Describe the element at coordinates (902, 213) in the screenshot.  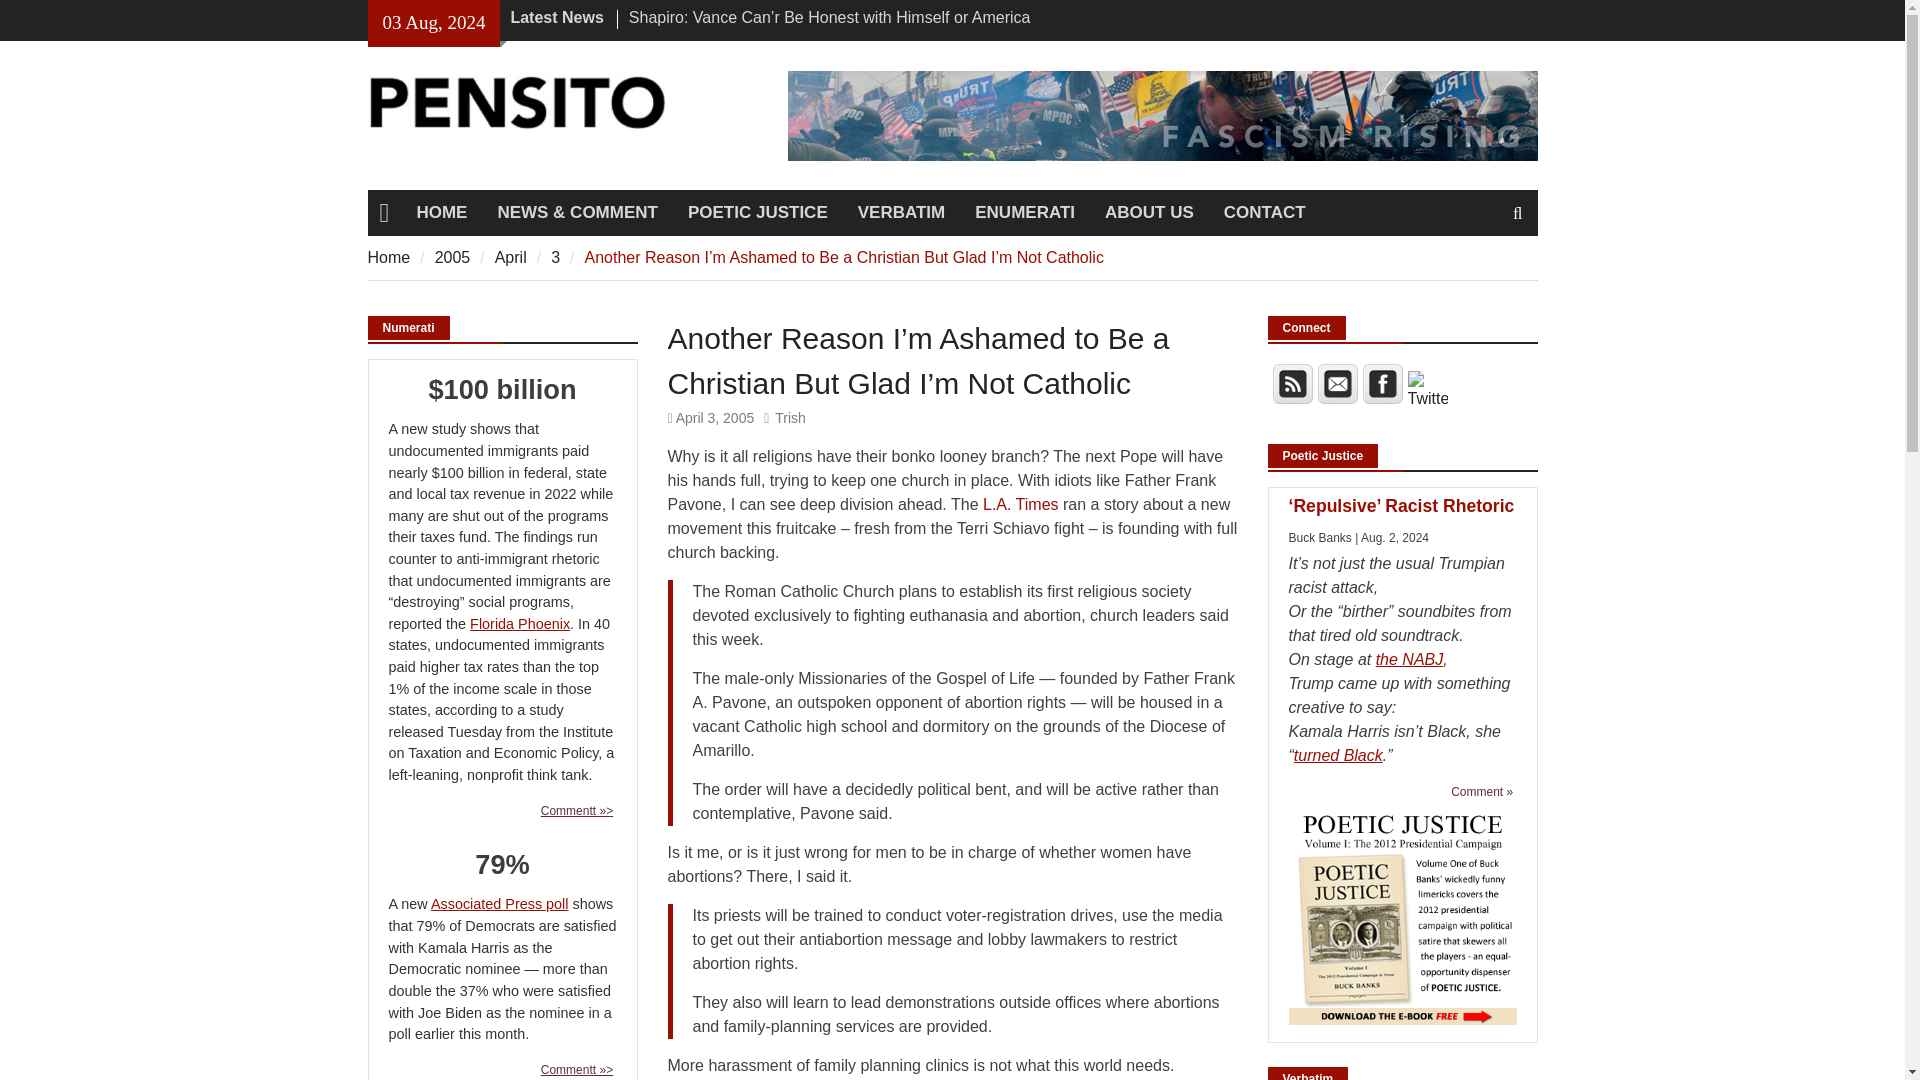
I see `VERBATIM` at that location.